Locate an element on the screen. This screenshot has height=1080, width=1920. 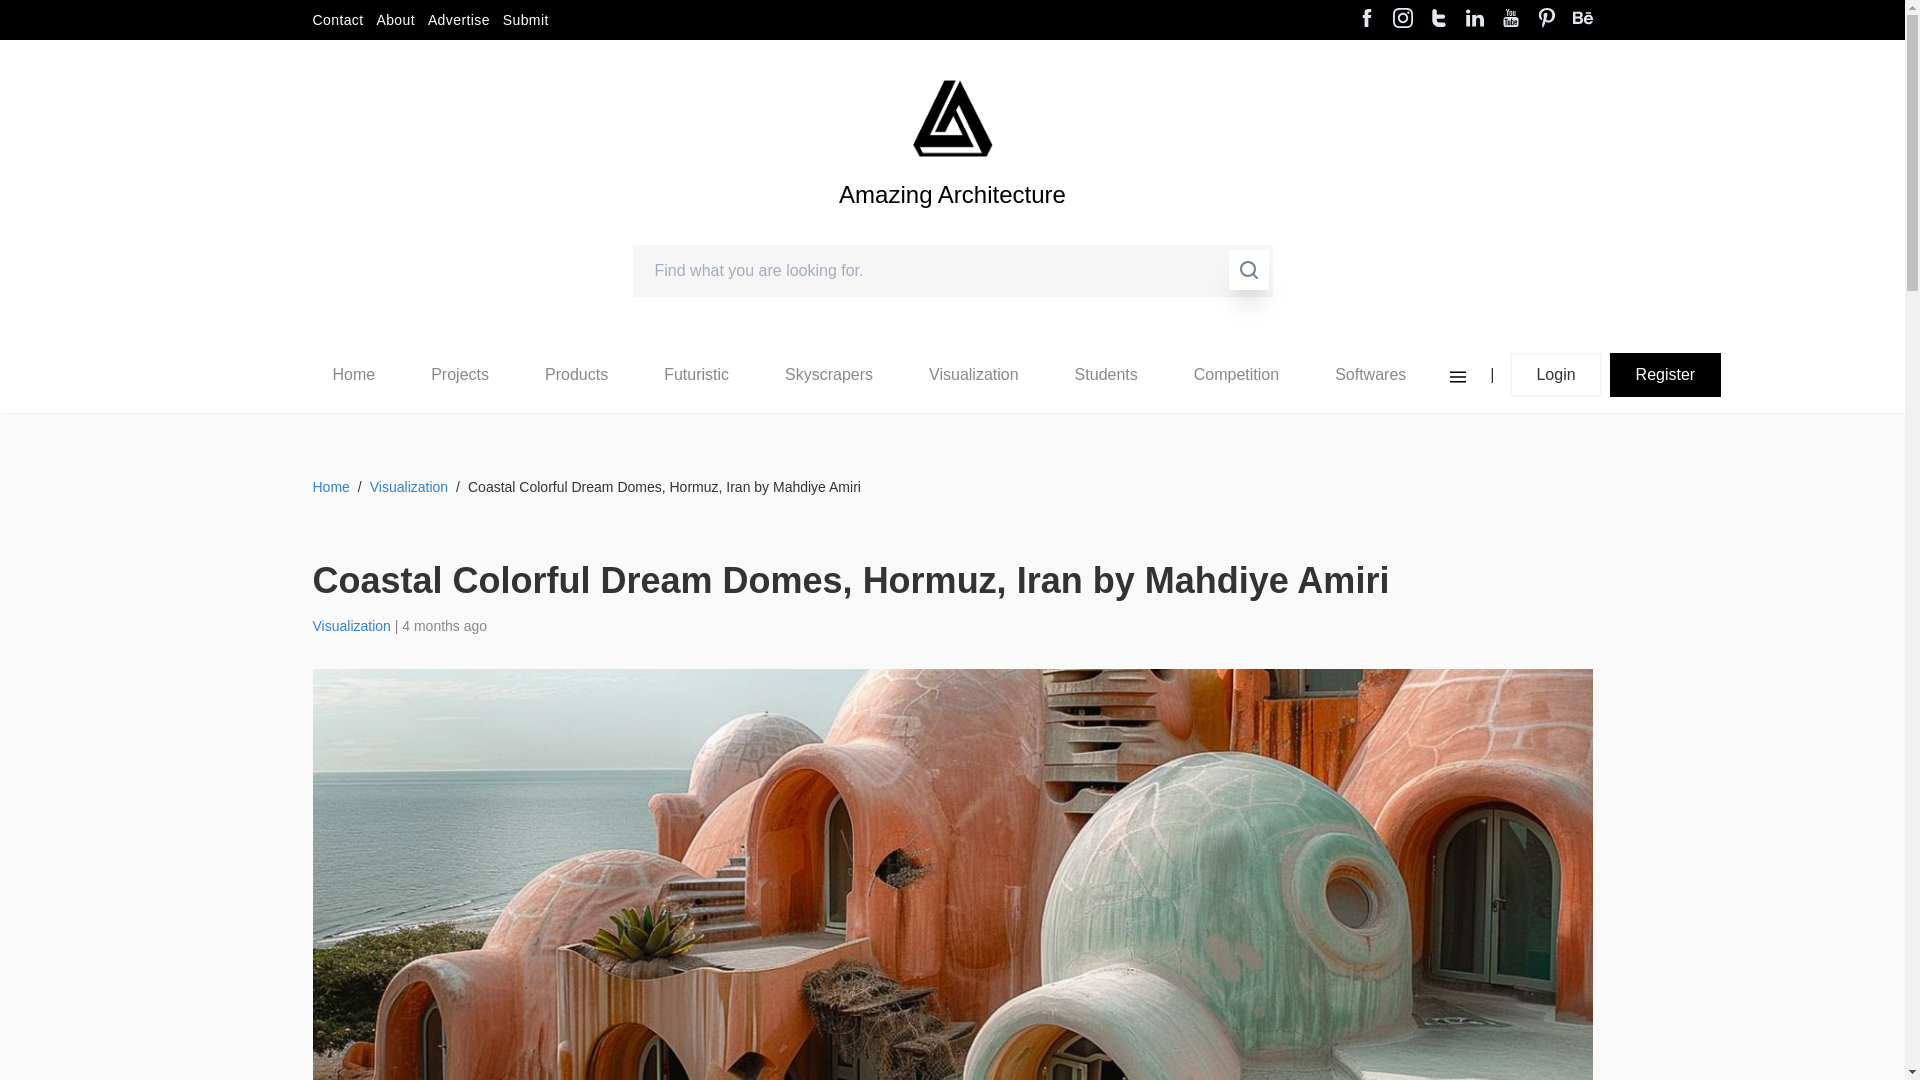
Home is located at coordinates (353, 375).